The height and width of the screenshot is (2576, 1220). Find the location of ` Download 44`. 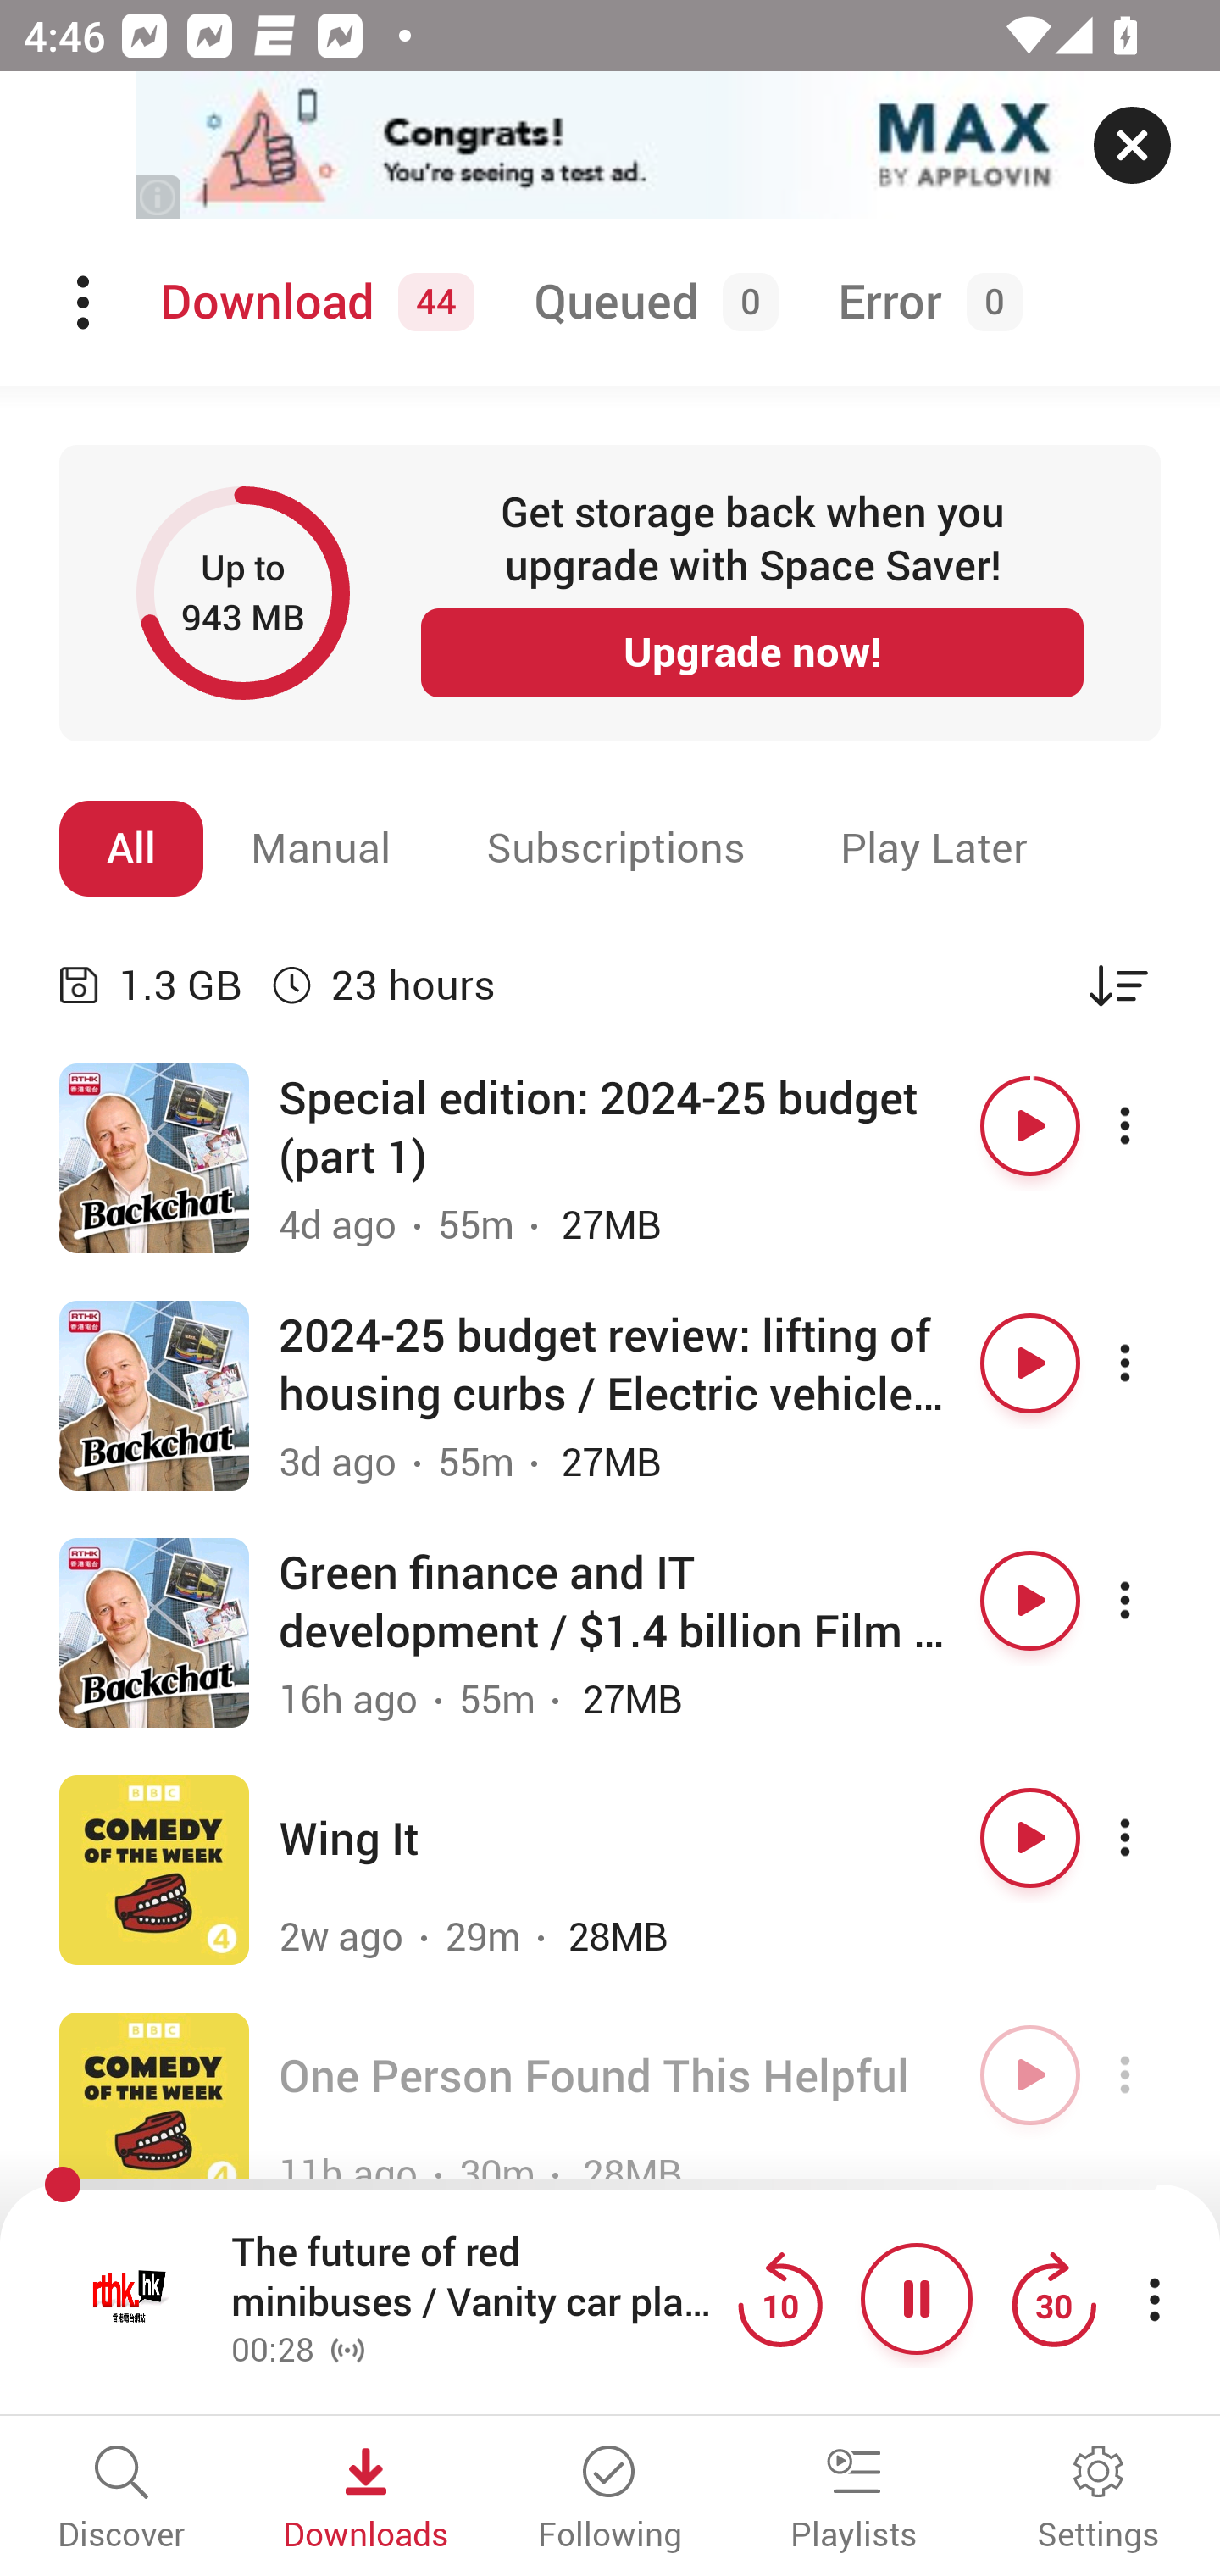

 Download 44 is located at coordinates (312, 303).